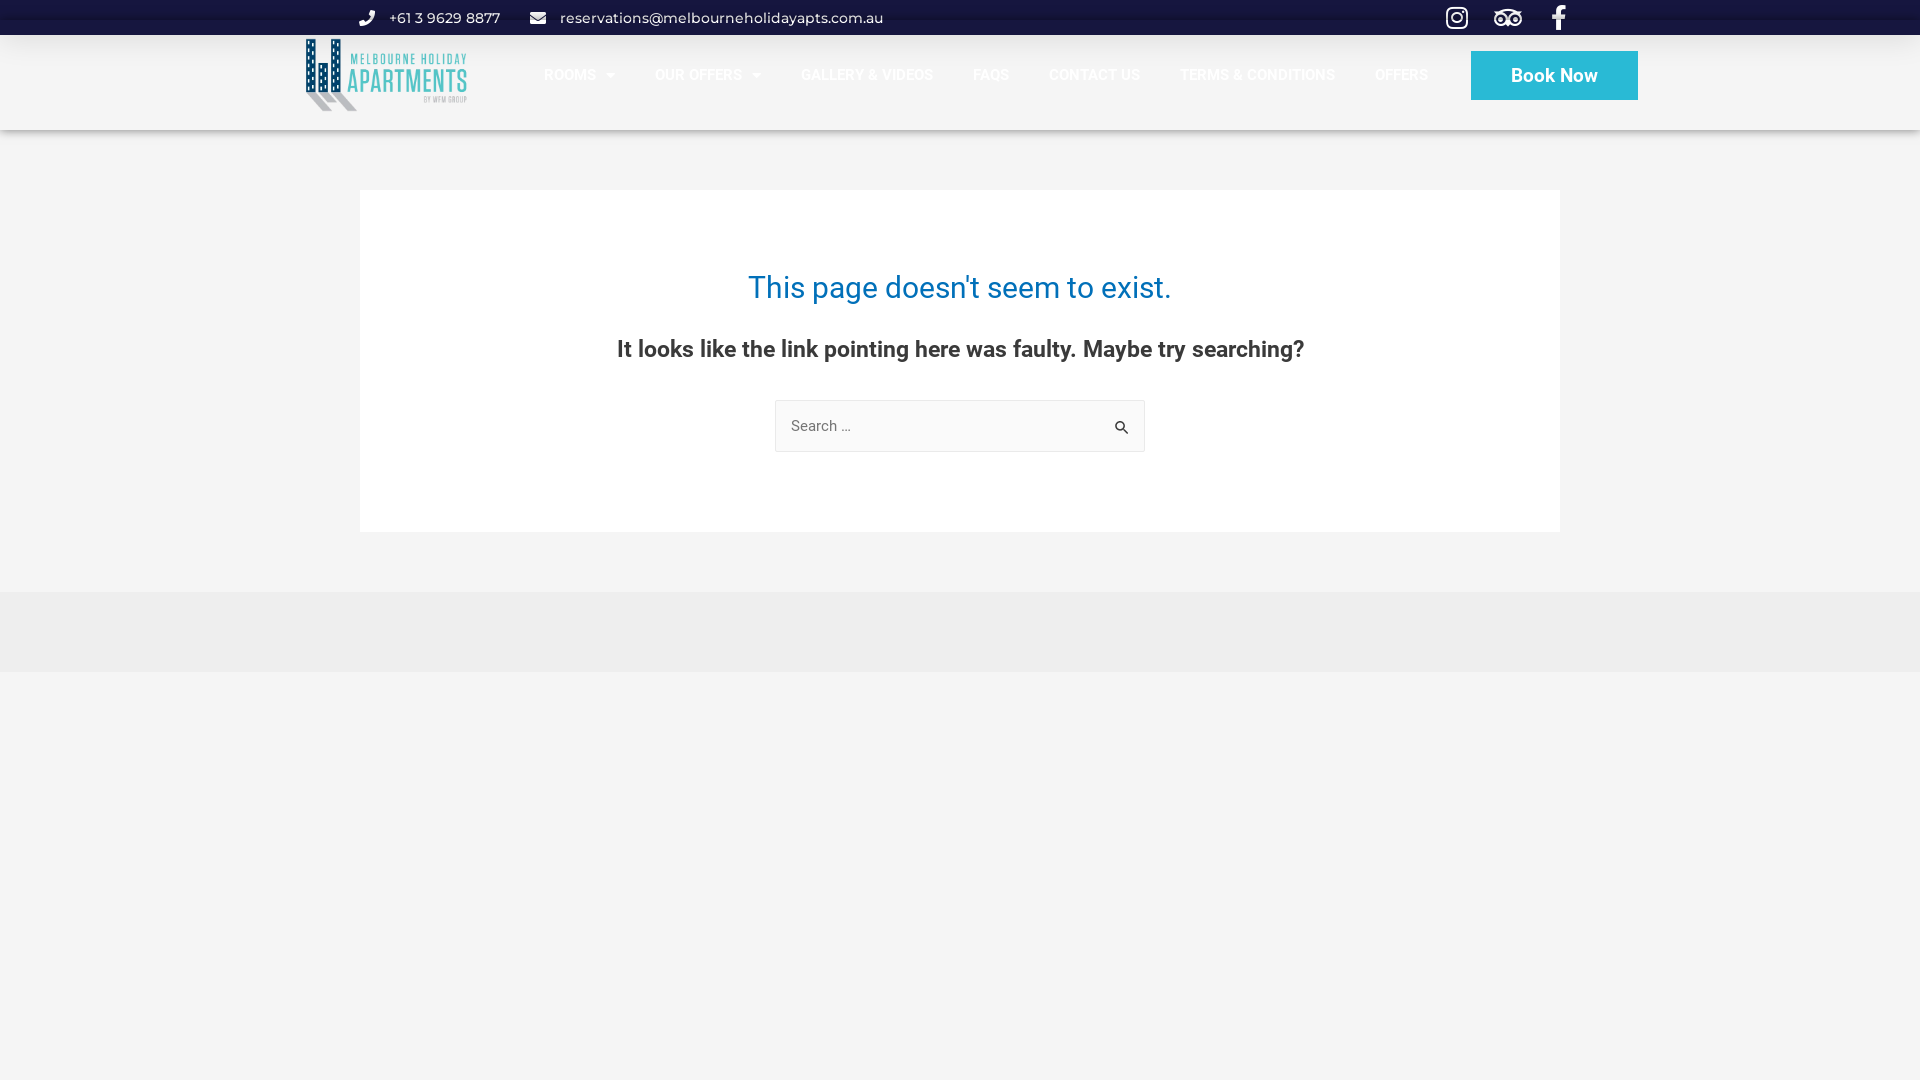  What do you see at coordinates (1554, 74) in the screenshot?
I see `Book Now` at bounding box center [1554, 74].